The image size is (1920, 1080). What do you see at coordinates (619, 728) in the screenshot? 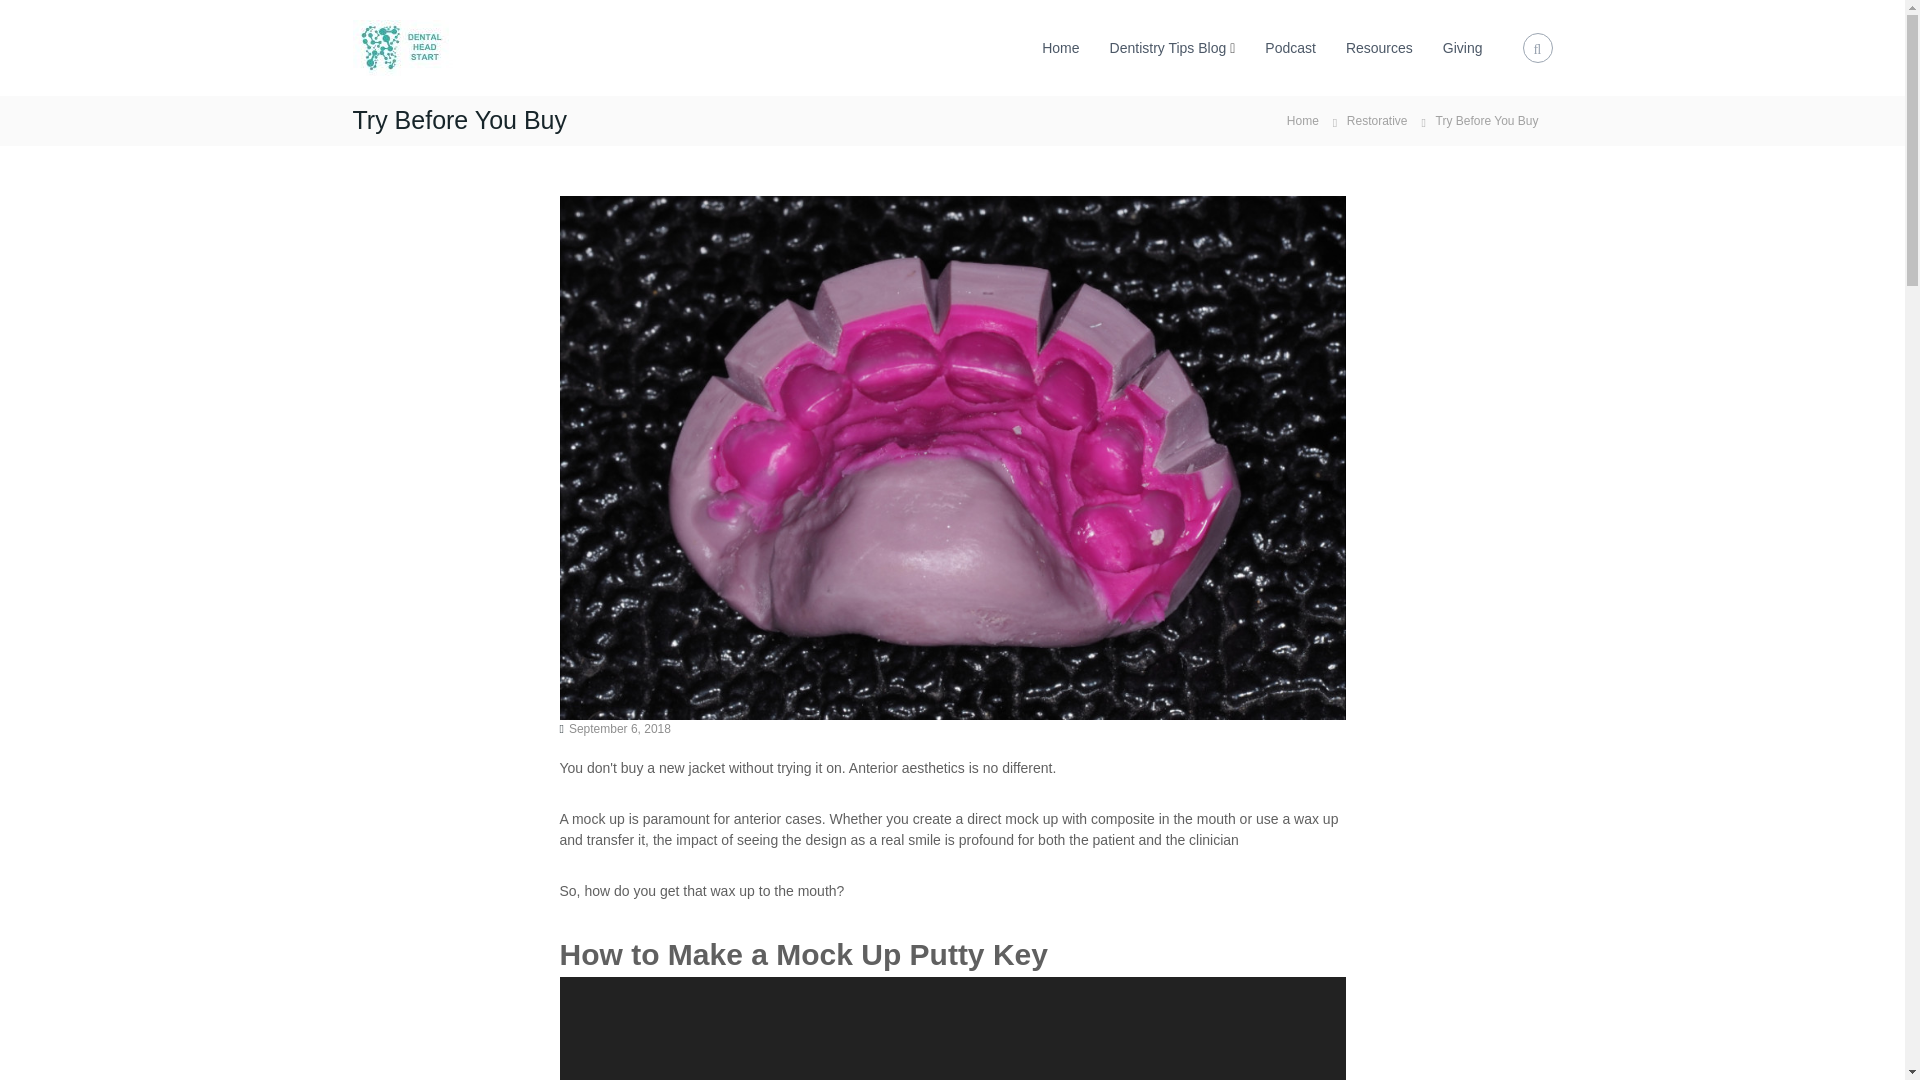
I see `September 6, 2018` at bounding box center [619, 728].